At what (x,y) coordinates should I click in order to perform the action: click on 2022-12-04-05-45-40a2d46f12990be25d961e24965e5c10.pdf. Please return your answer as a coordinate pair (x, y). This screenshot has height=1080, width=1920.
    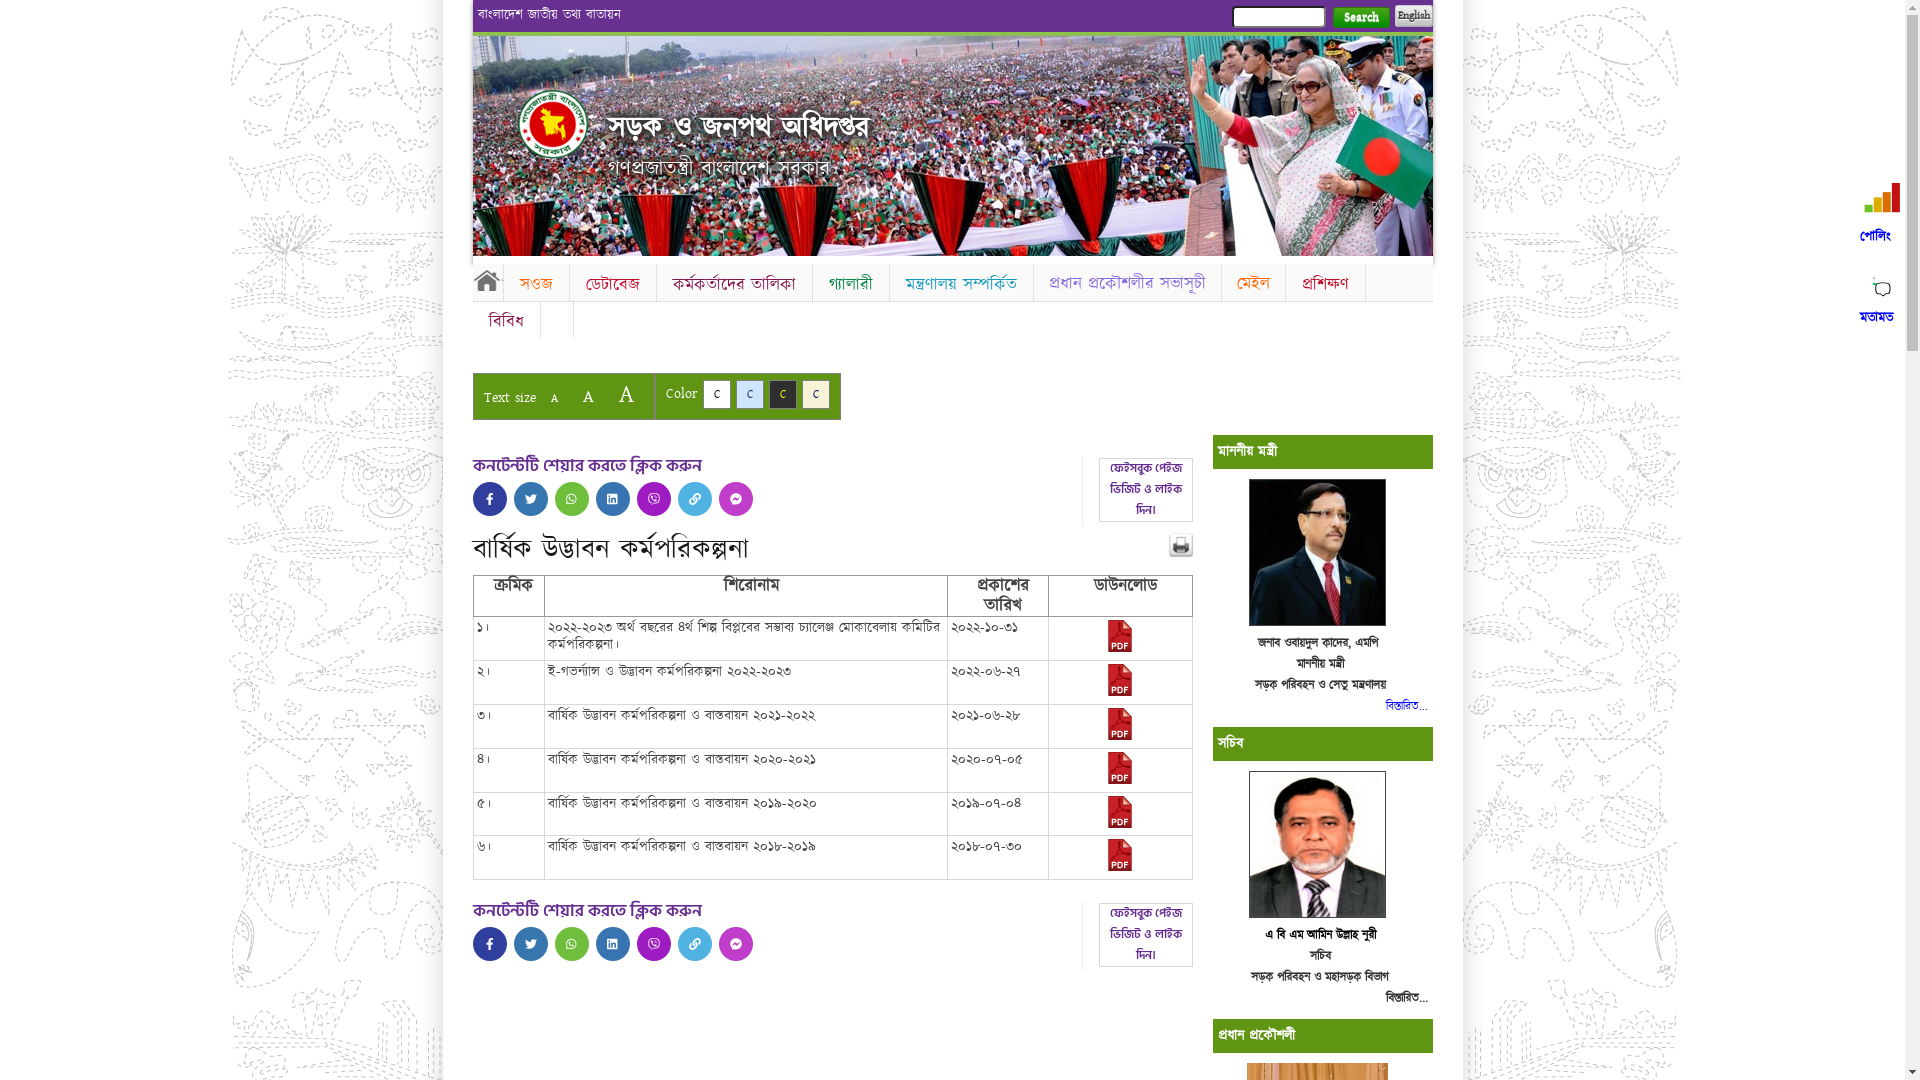
    Looking at the image, I should click on (1120, 648).